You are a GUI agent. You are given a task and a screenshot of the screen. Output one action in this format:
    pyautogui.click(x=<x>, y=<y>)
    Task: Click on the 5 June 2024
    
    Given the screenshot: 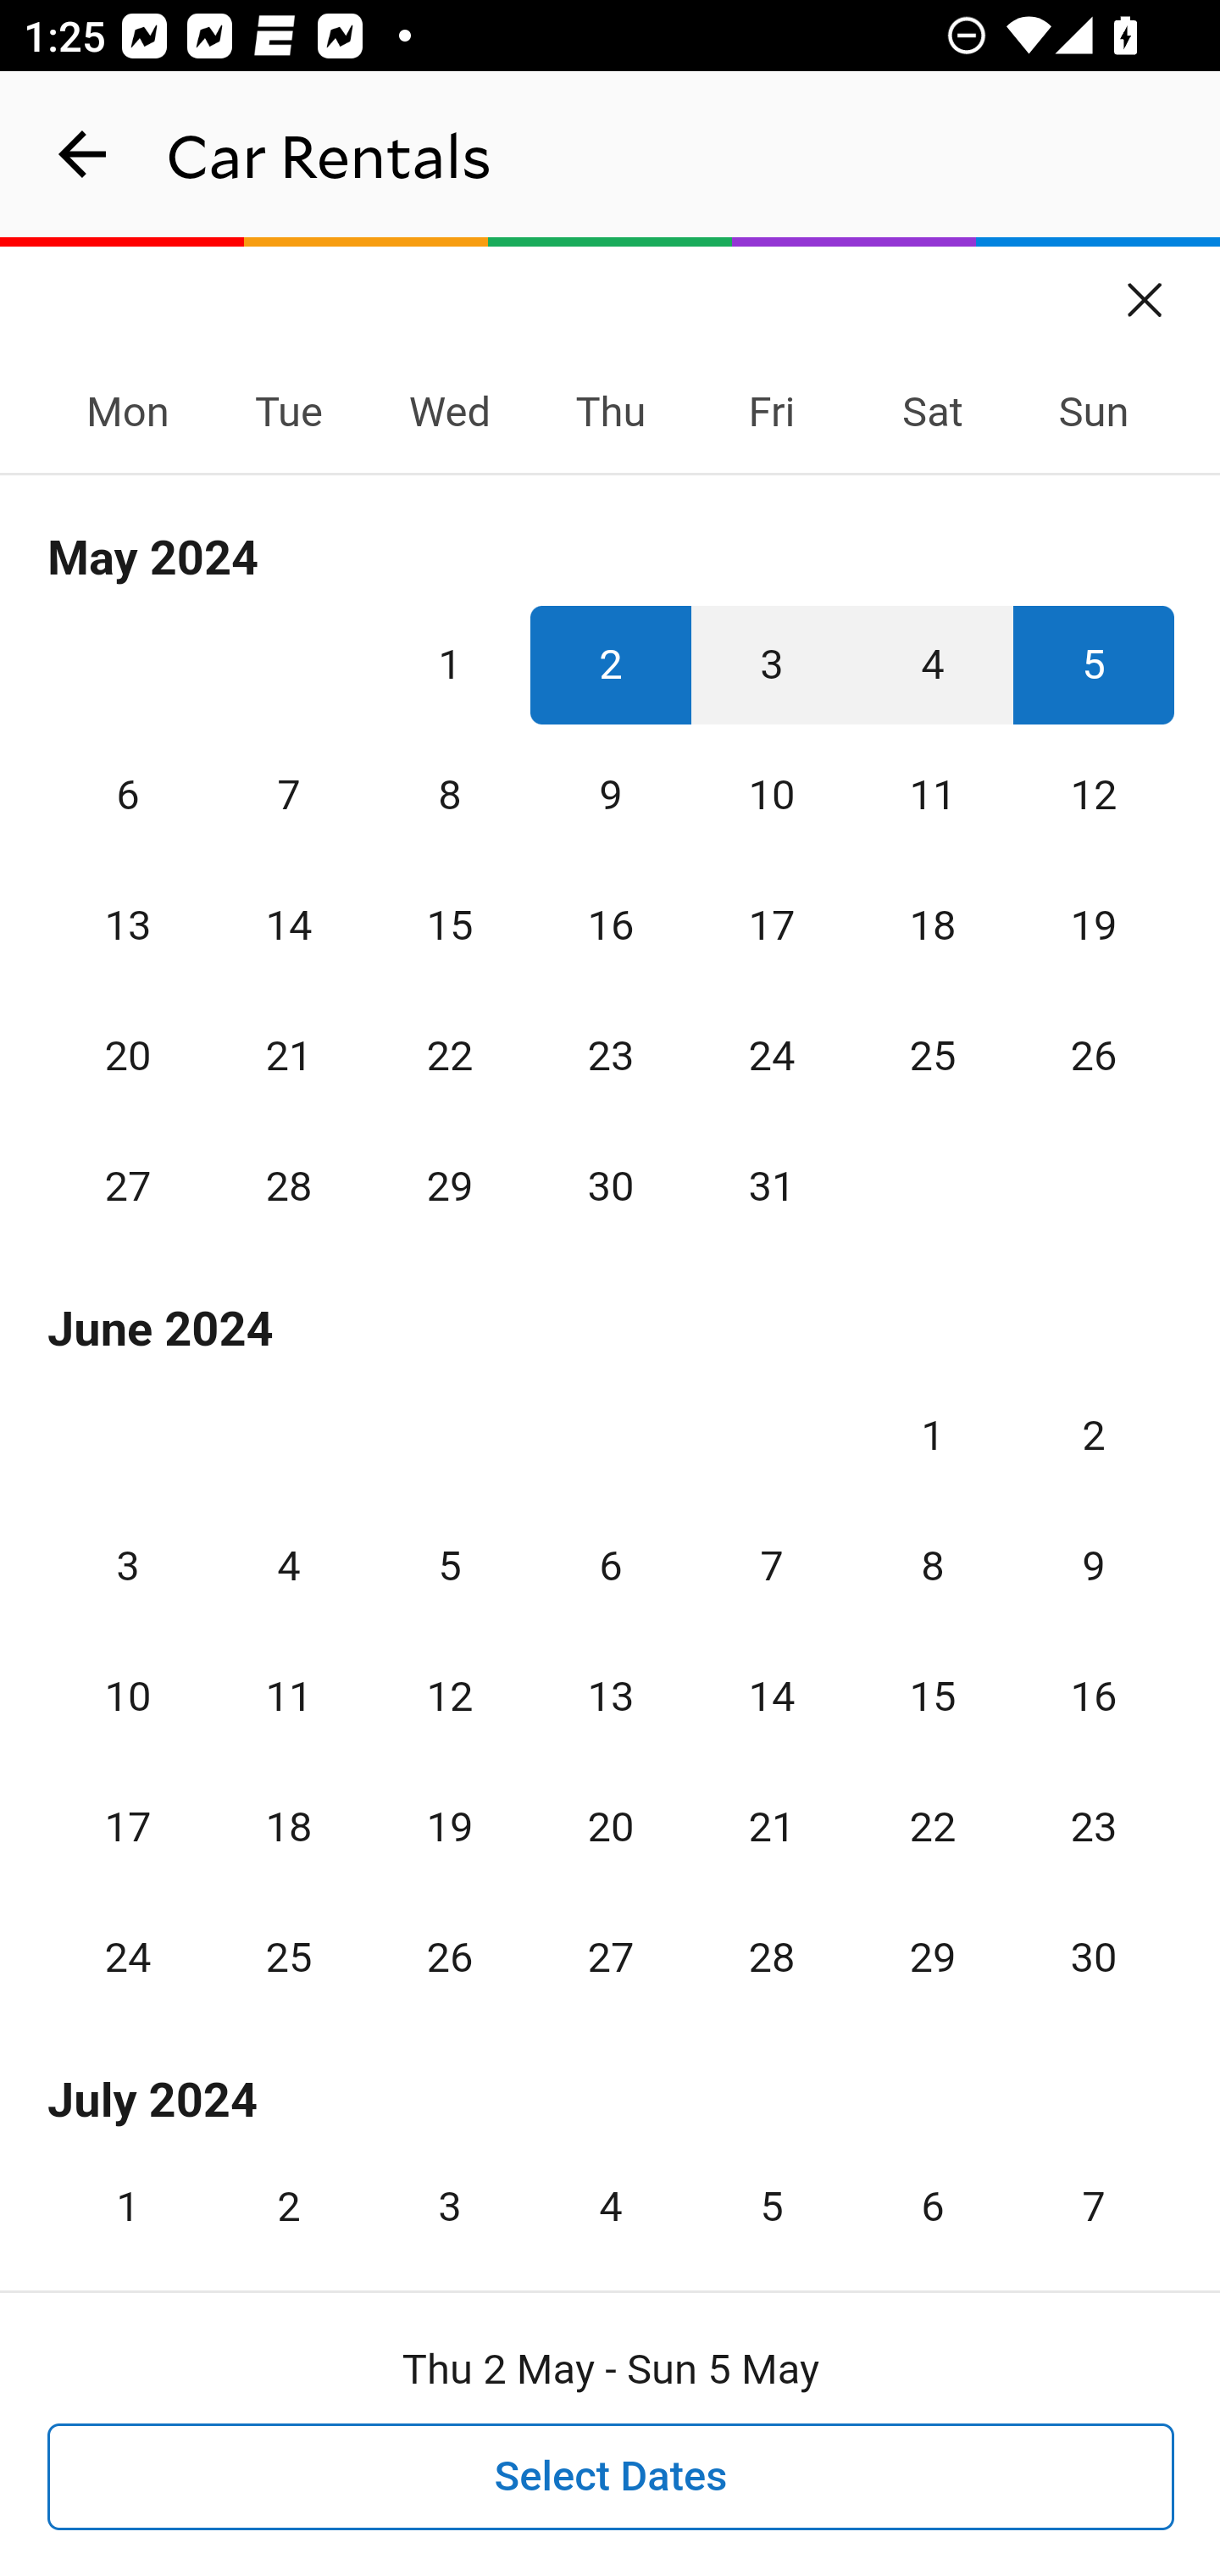 What is the action you would take?
    pyautogui.click(x=449, y=1566)
    